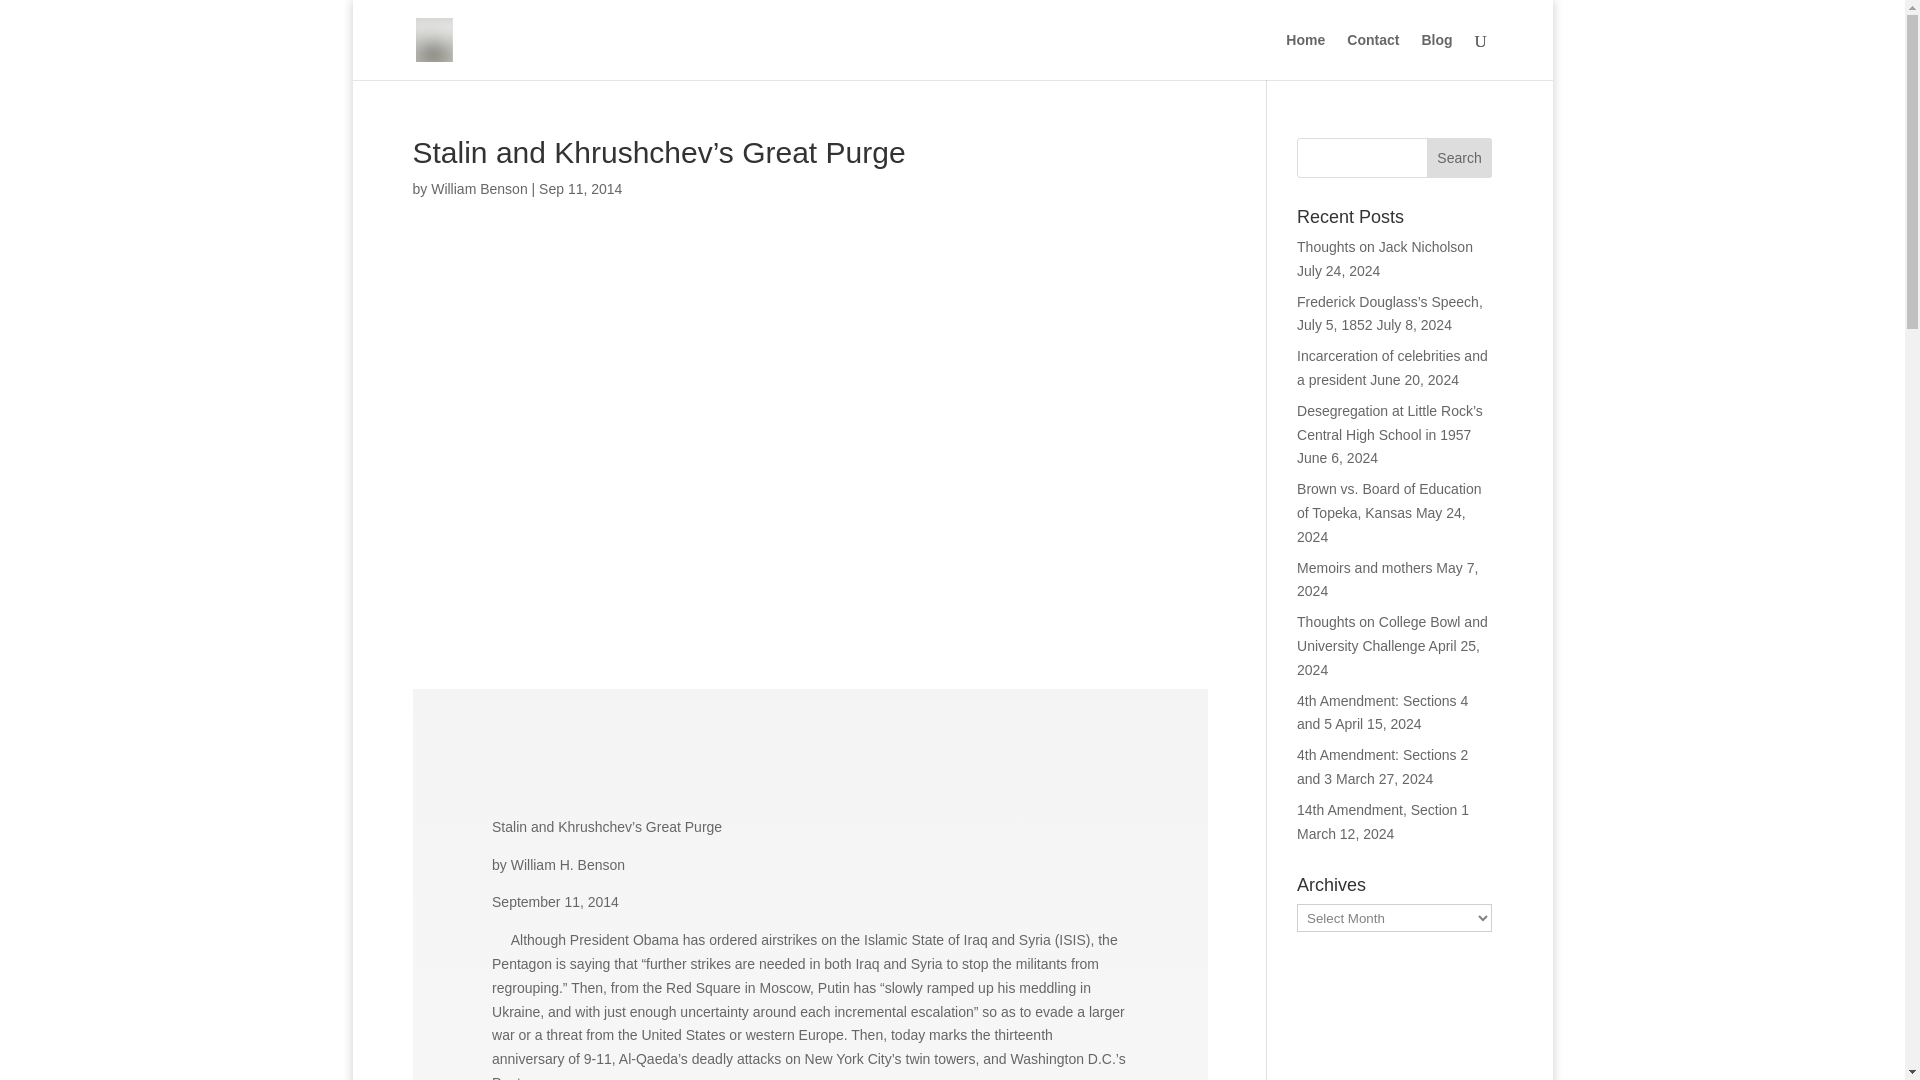 This screenshot has width=1920, height=1080. I want to click on Thoughts on College Bowl and University Challenge, so click(1392, 634).